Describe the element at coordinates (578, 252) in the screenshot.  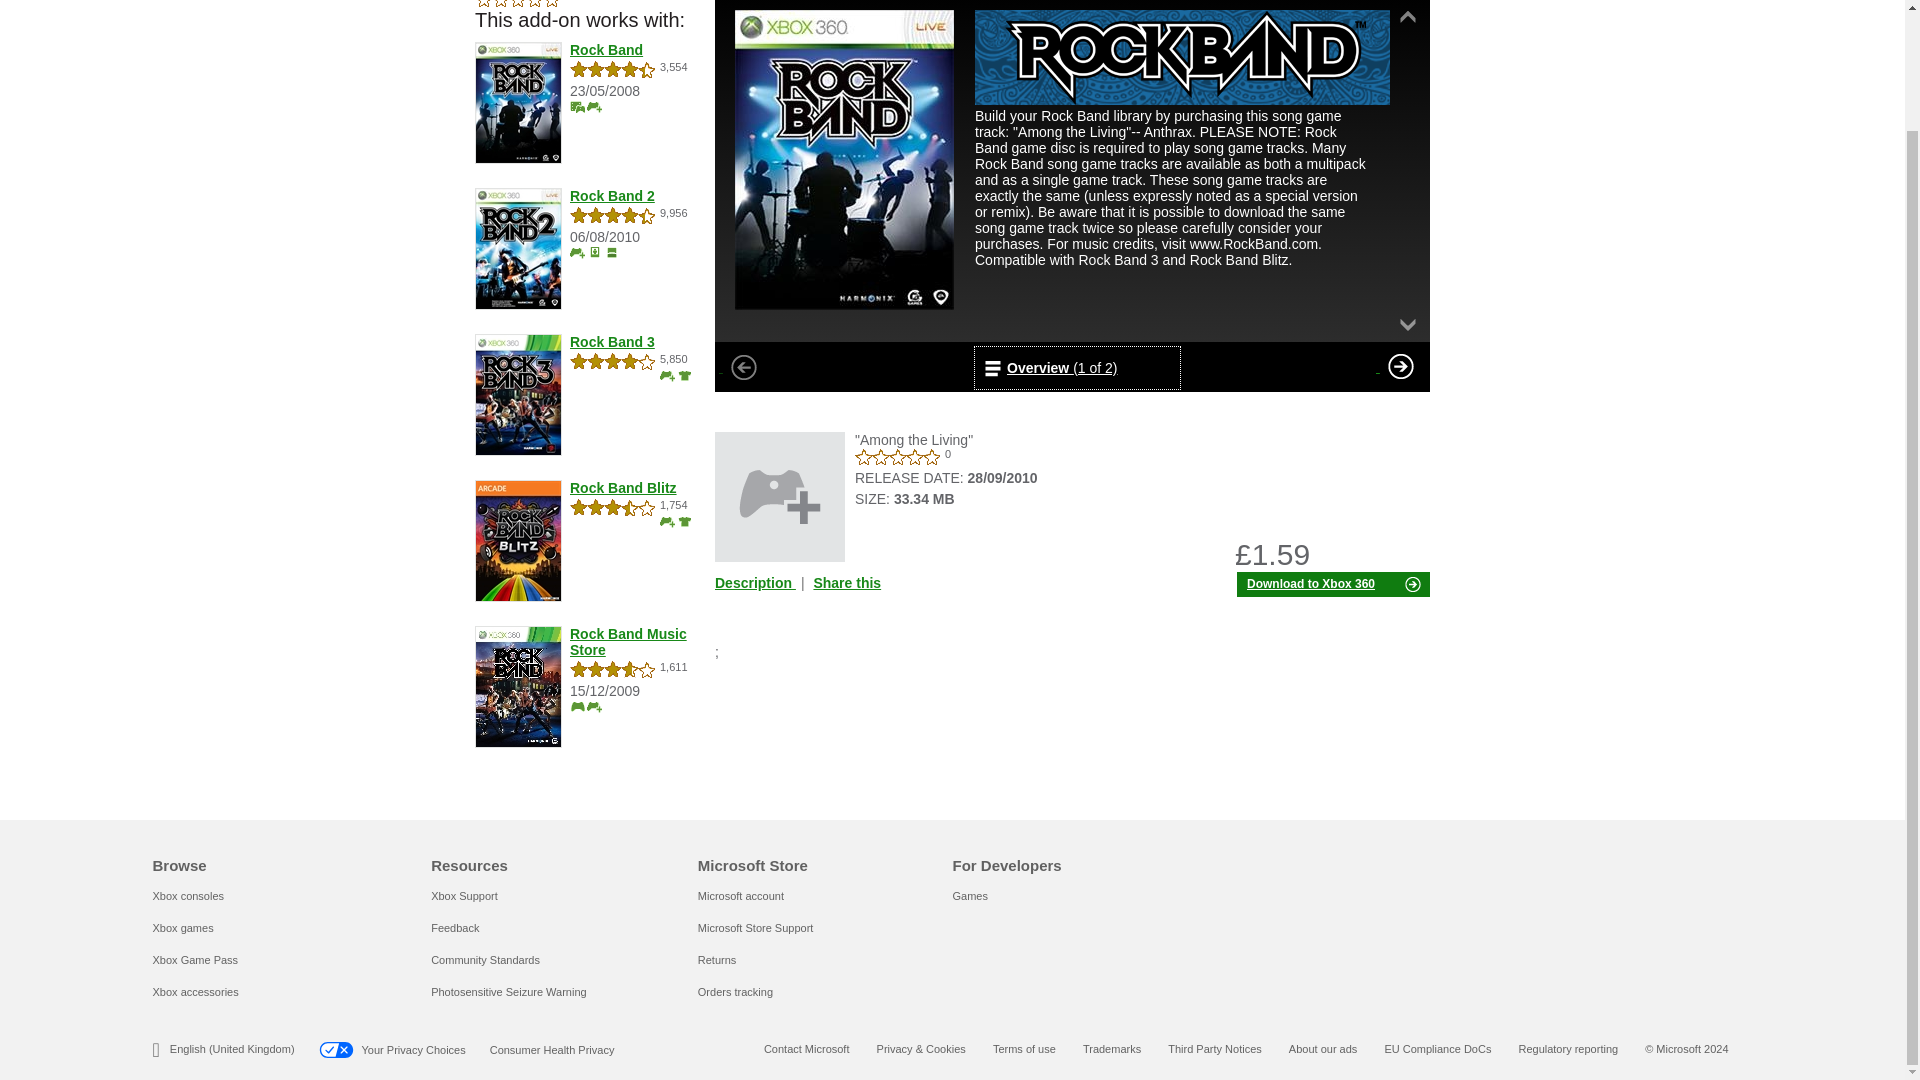
I see `Game Add-ons` at that location.